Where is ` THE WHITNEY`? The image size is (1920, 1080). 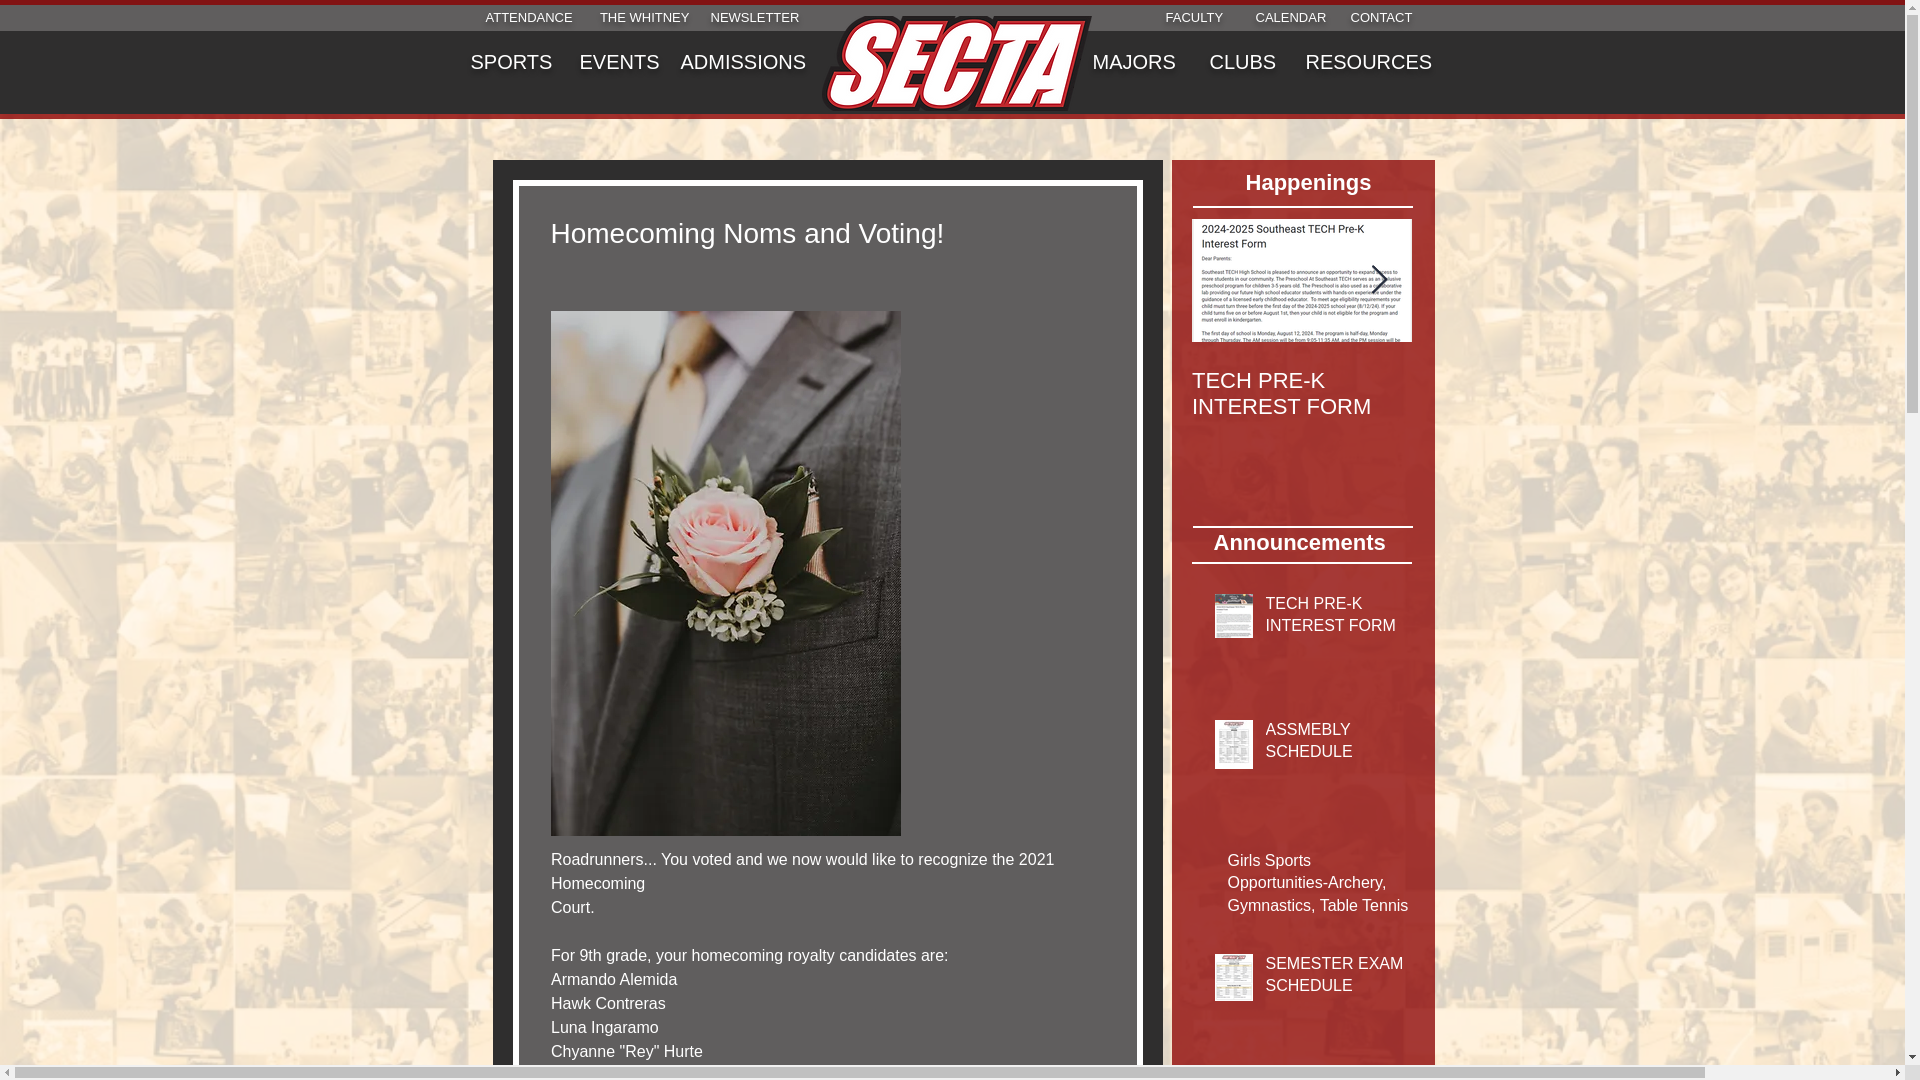
 THE WHITNEY is located at coordinates (642, 16).